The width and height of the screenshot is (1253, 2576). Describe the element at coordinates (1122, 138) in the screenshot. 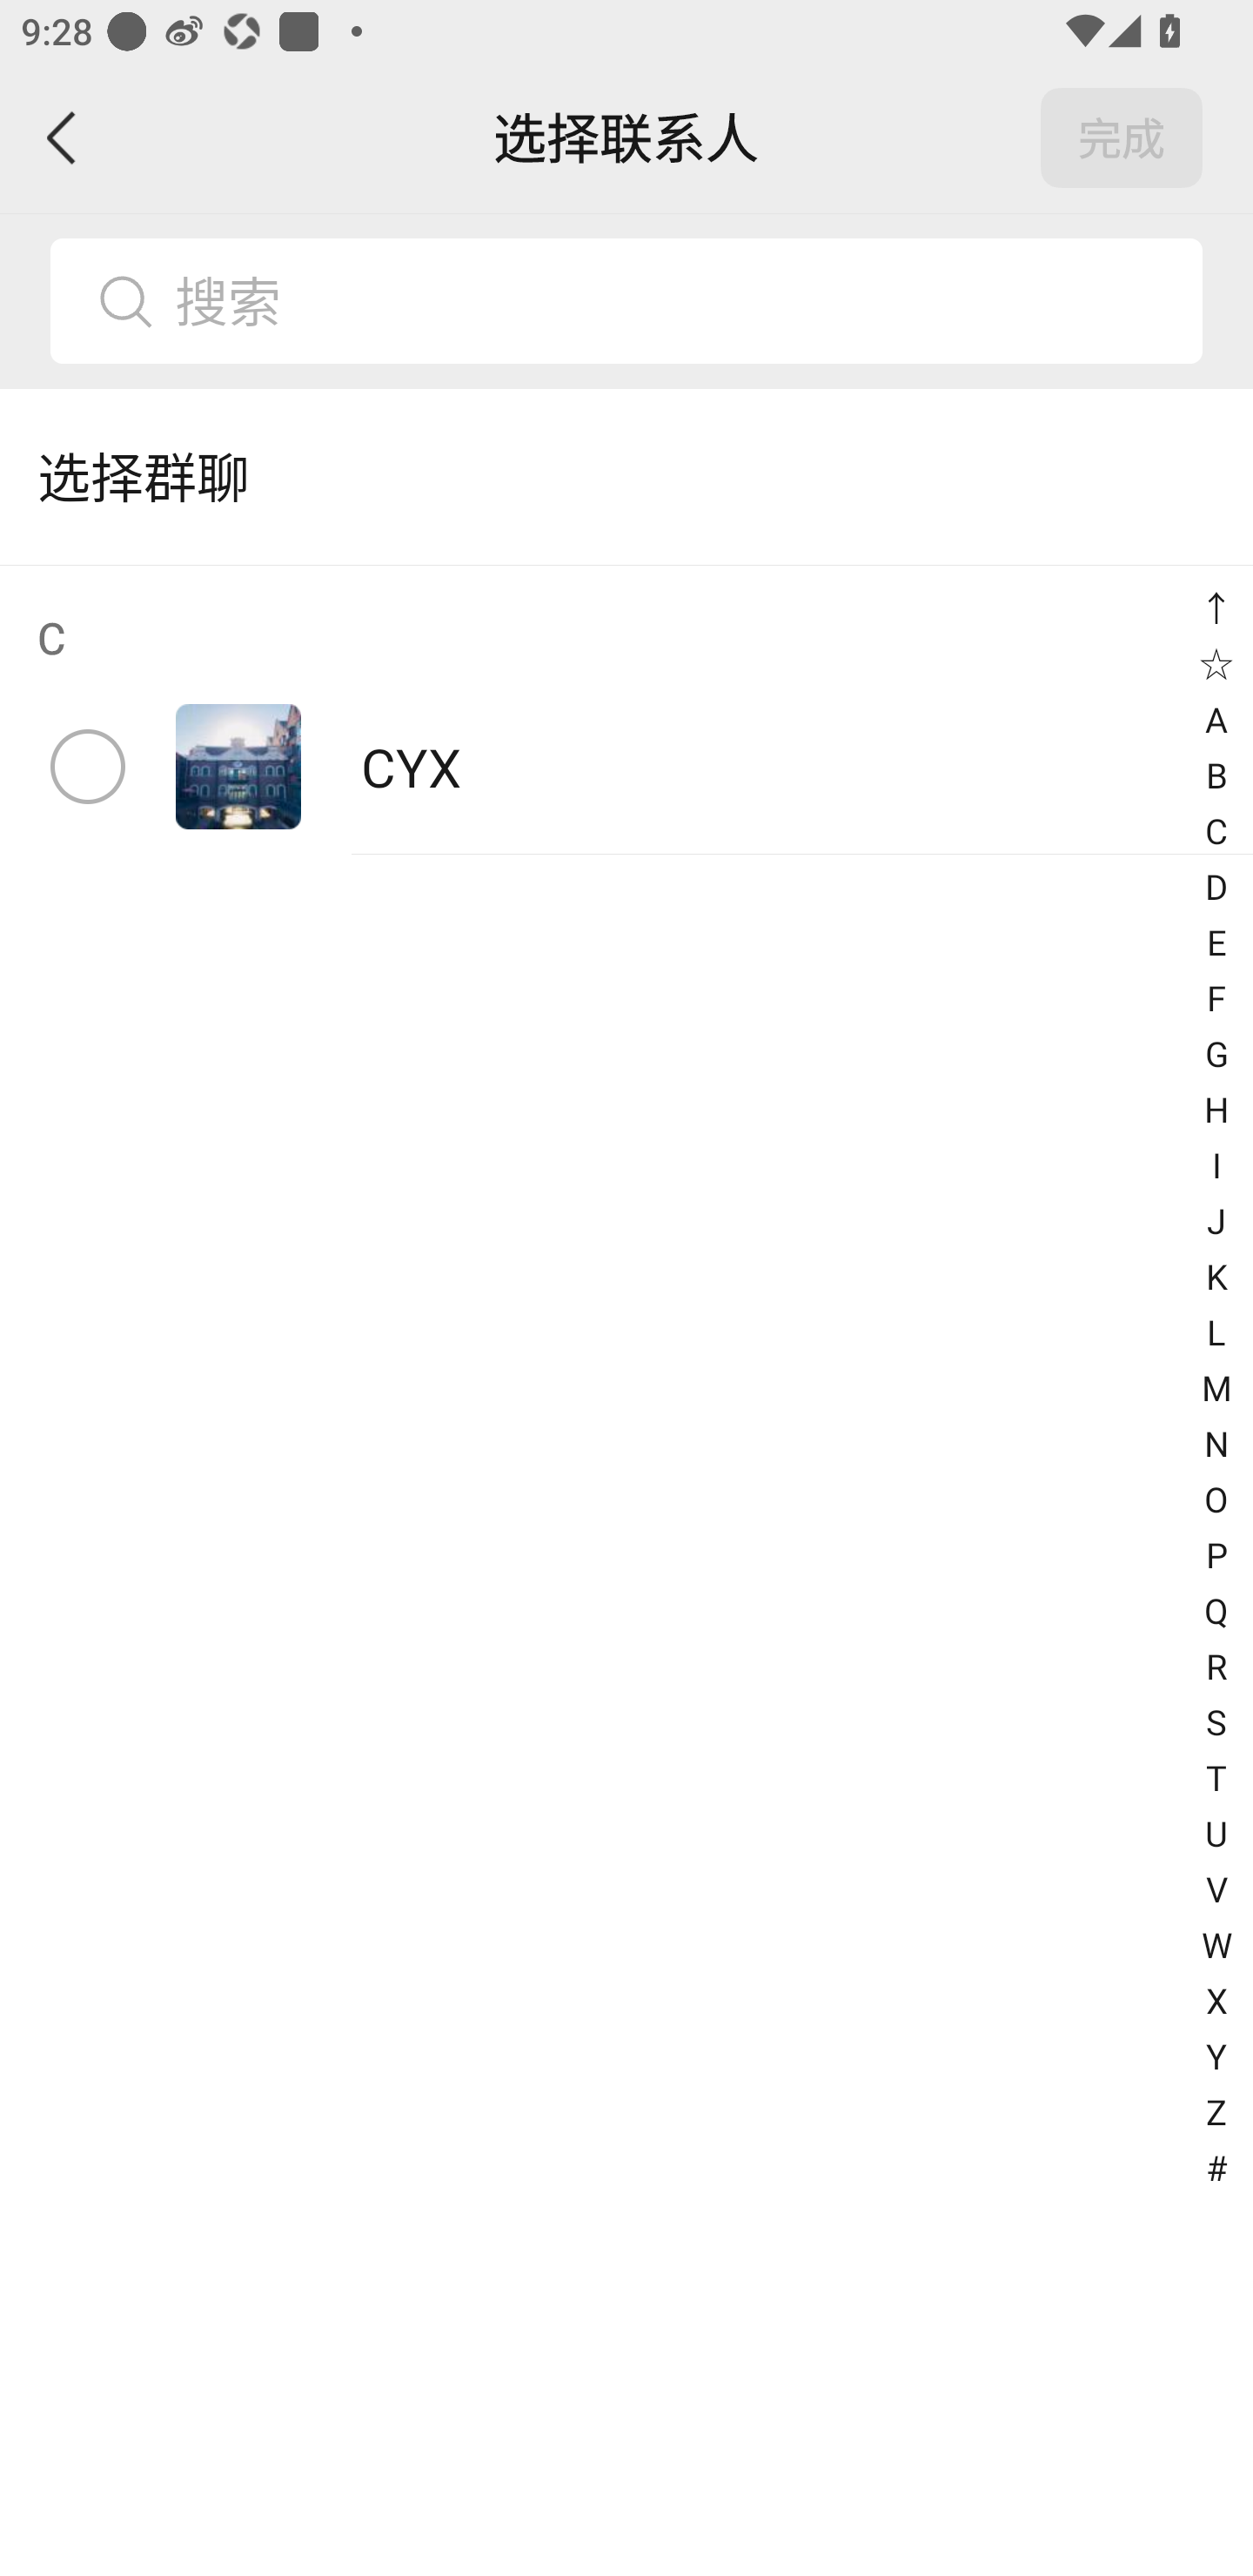

I see `完成` at that location.